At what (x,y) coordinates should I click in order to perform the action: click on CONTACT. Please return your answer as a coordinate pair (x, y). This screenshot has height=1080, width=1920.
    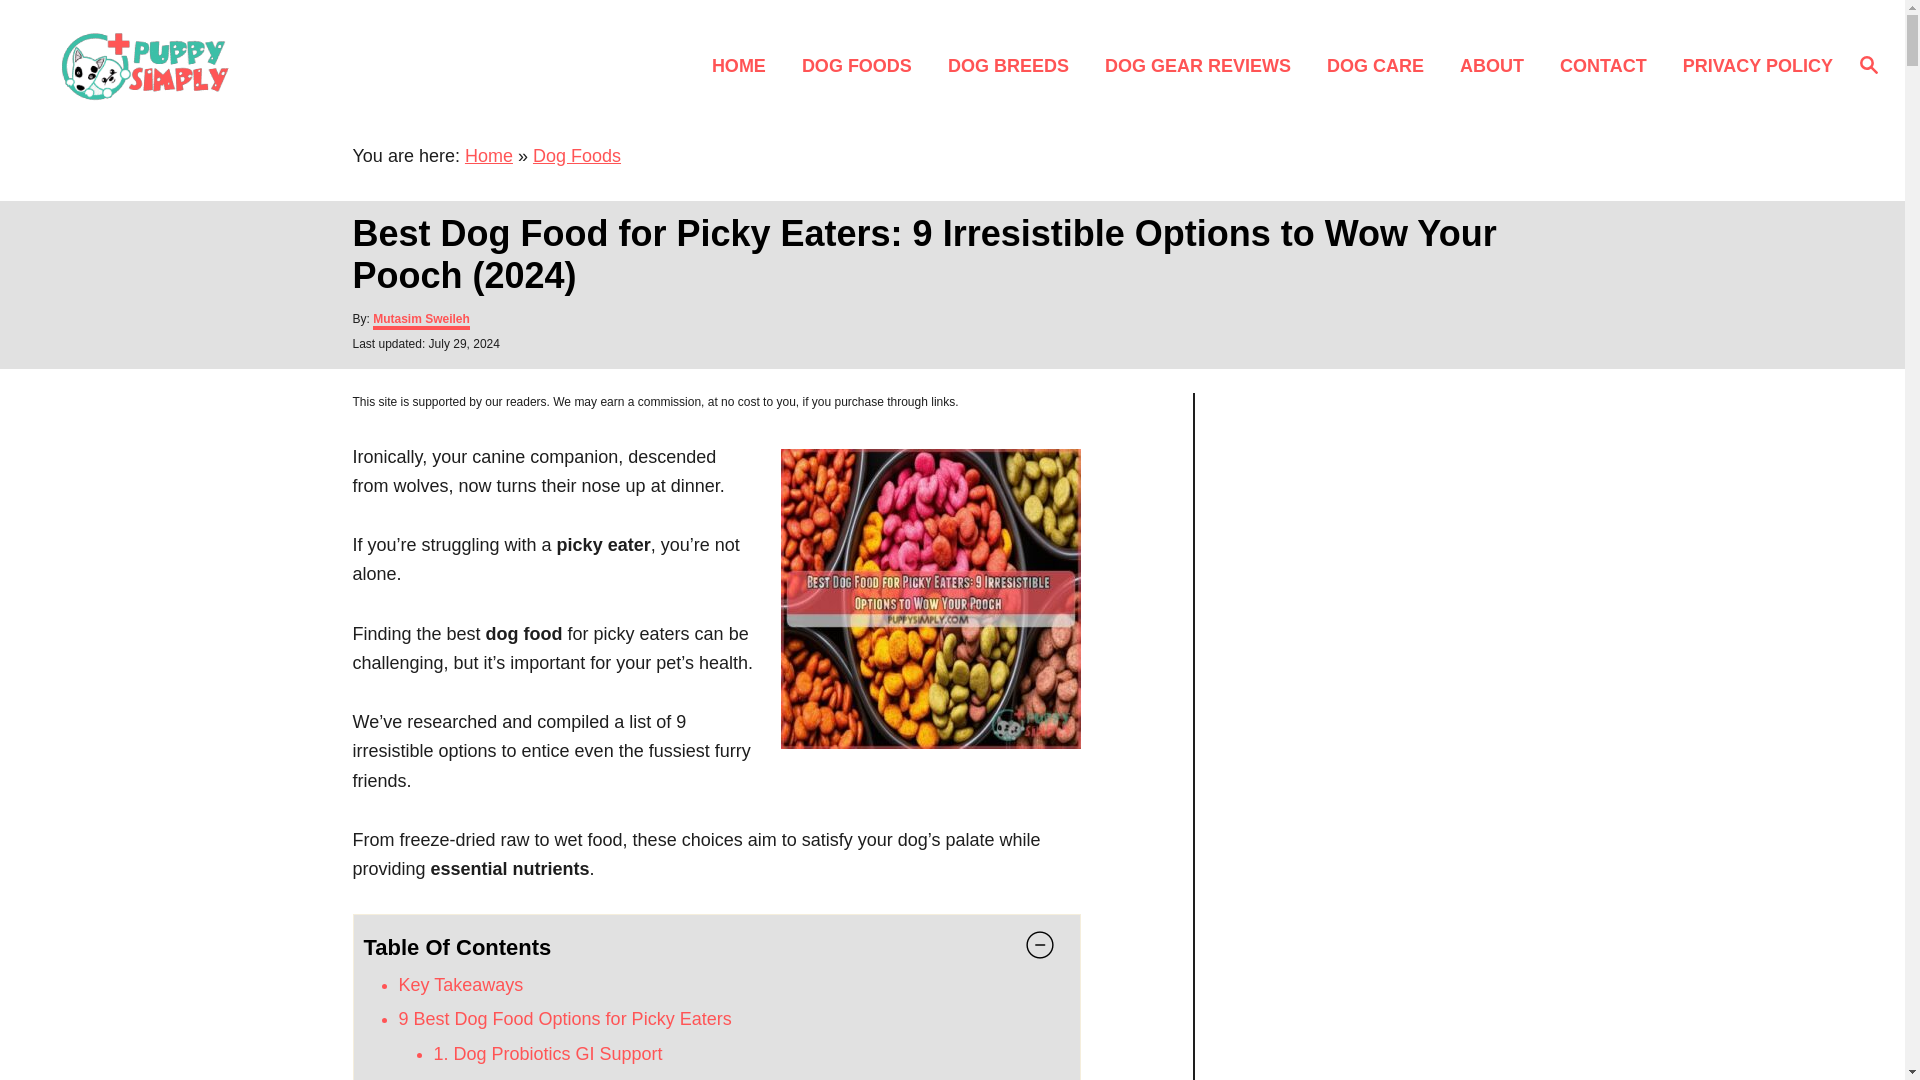
    Looking at the image, I should click on (1608, 64).